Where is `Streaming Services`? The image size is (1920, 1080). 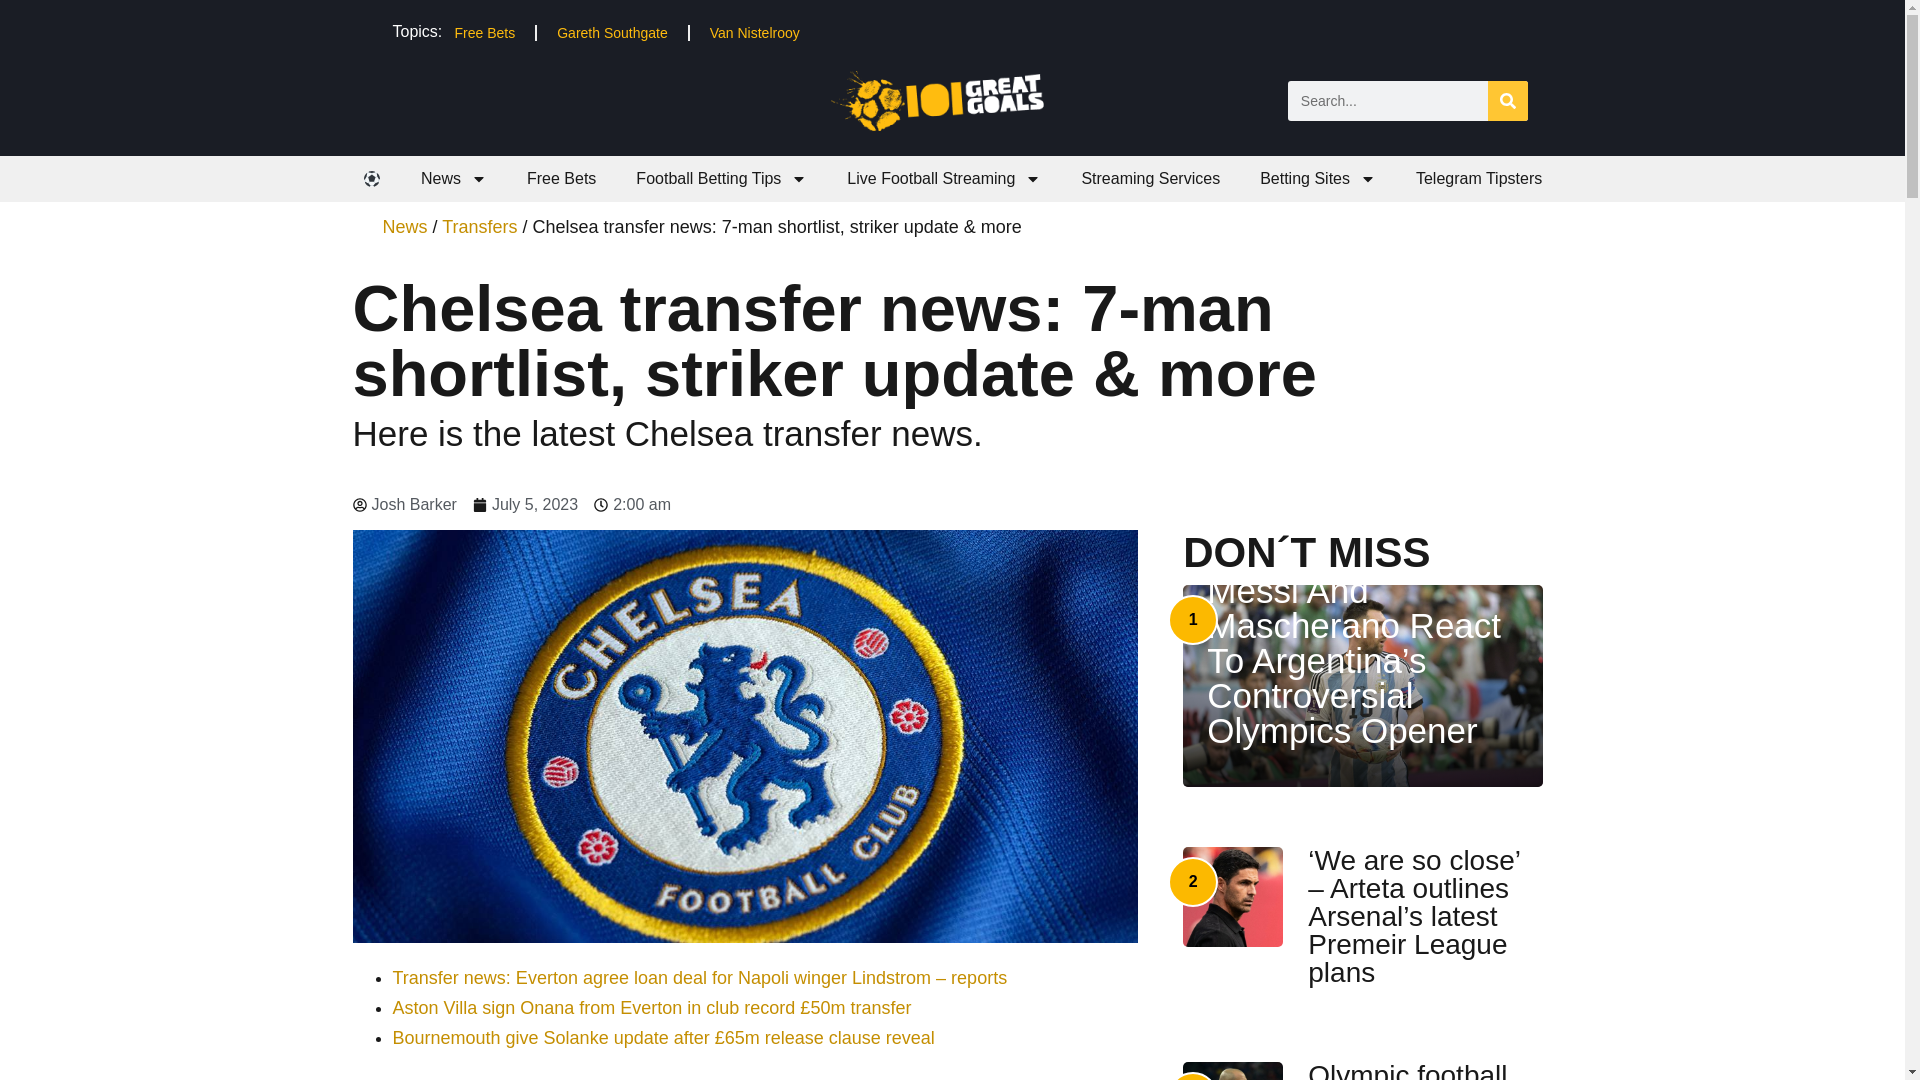 Streaming Services is located at coordinates (1150, 178).